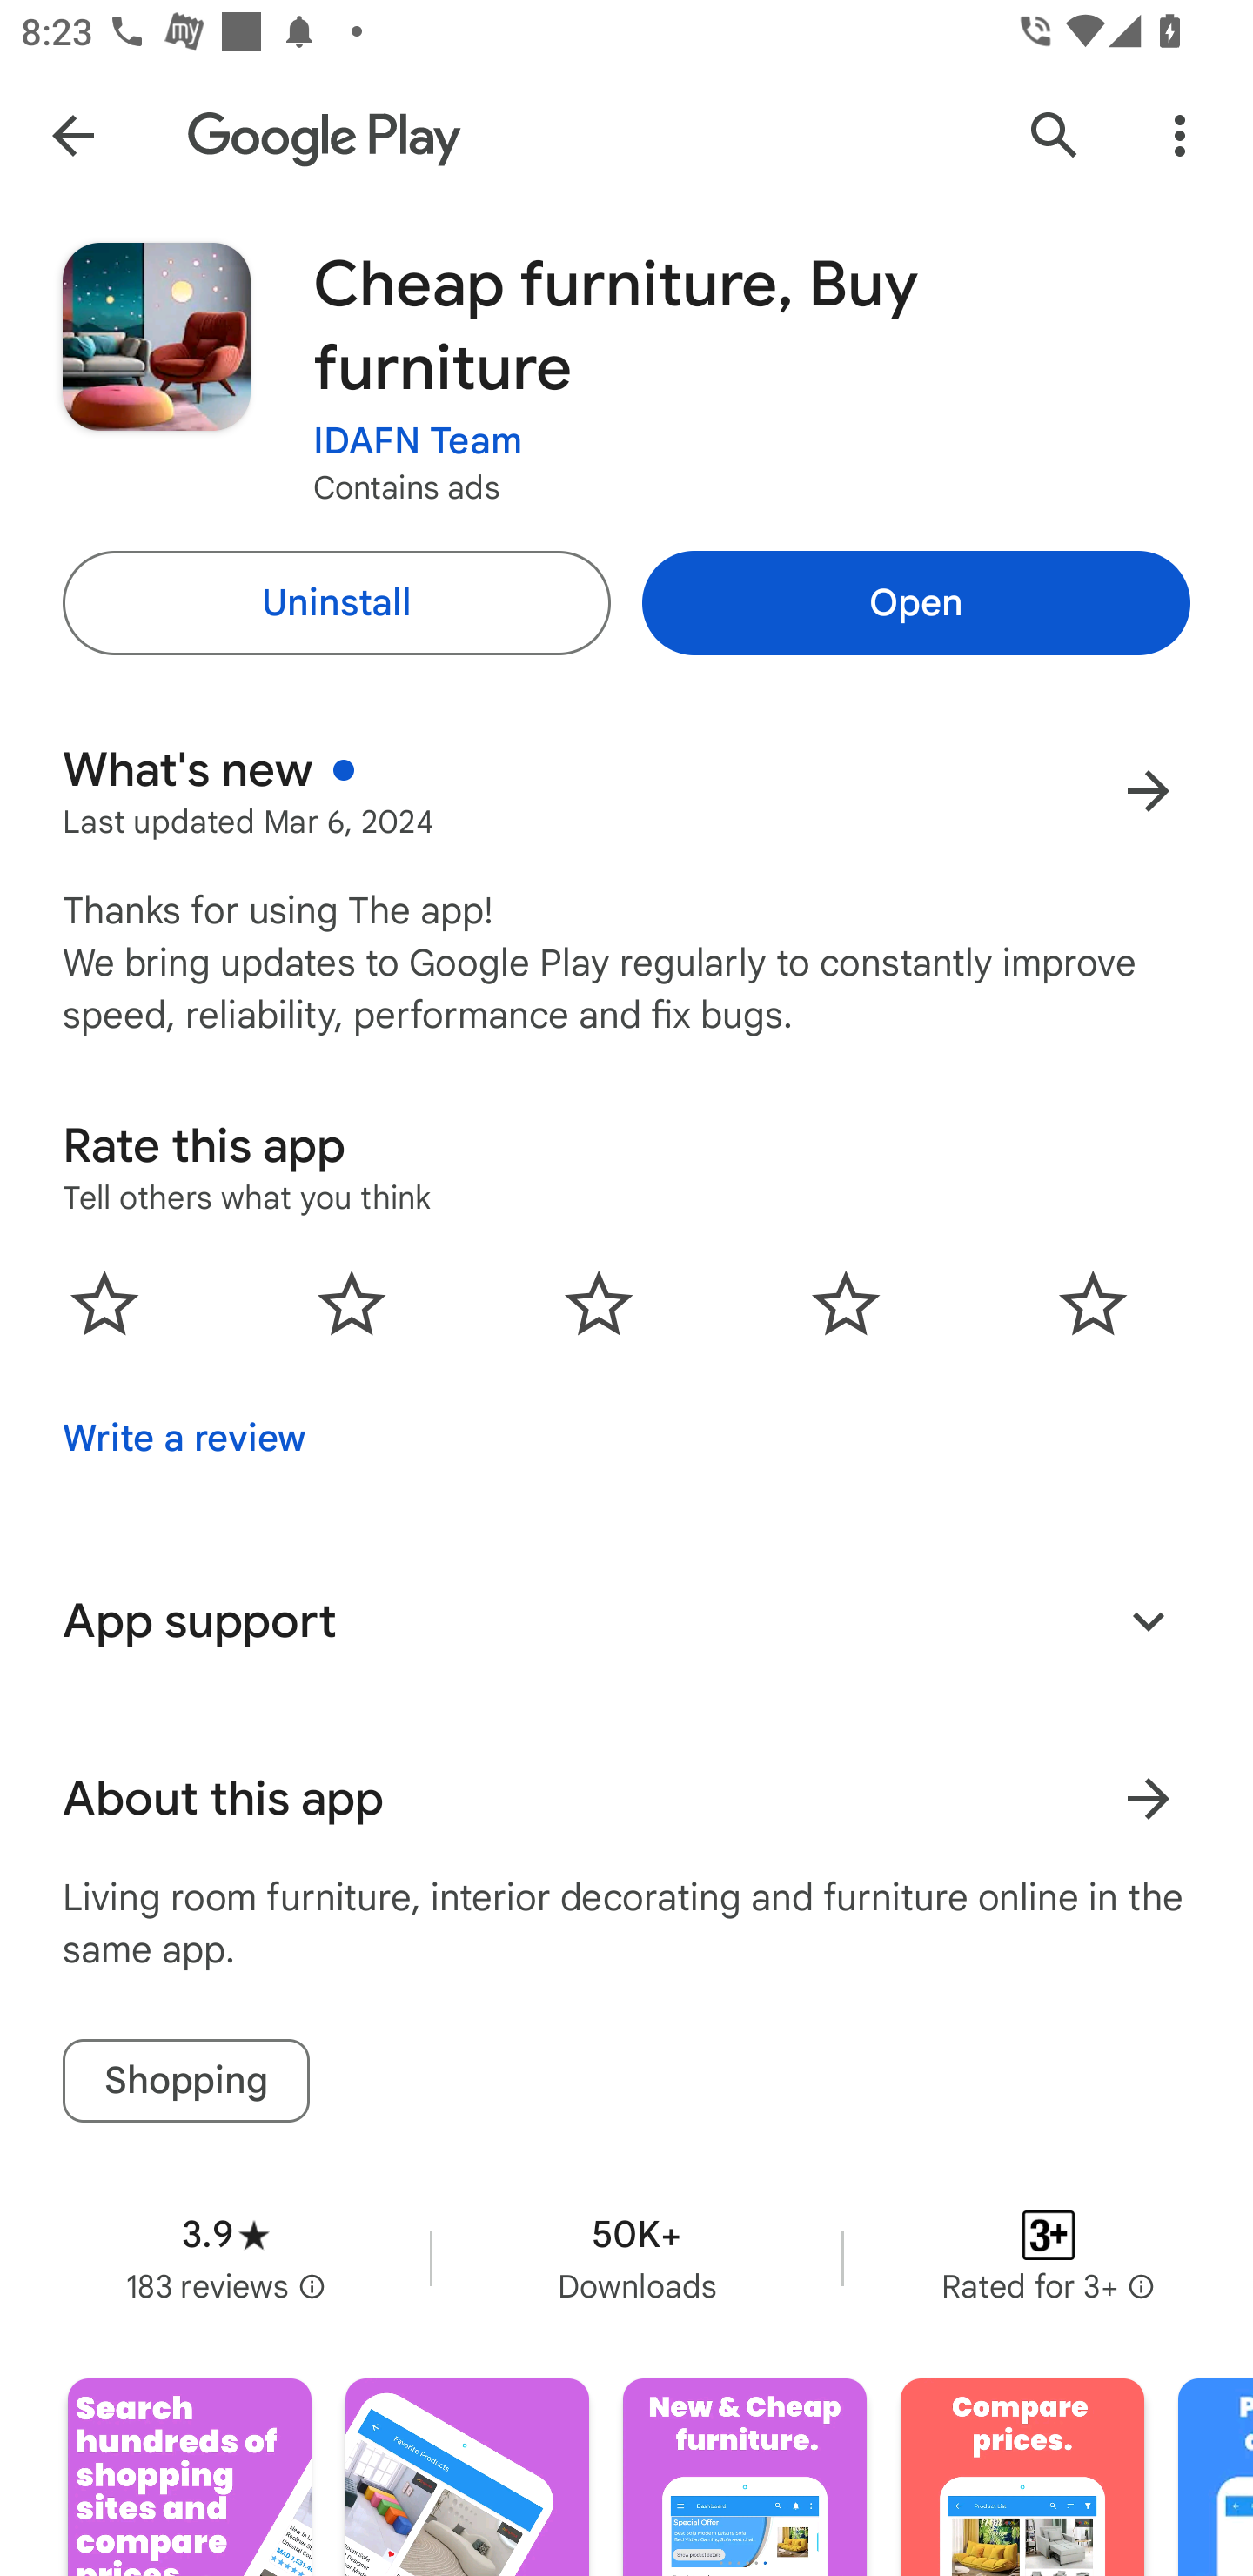 The height and width of the screenshot is (2576, 1253). Describe the element at coordinates (599, 1302) in the screenshot. I see `0.0` at that location.